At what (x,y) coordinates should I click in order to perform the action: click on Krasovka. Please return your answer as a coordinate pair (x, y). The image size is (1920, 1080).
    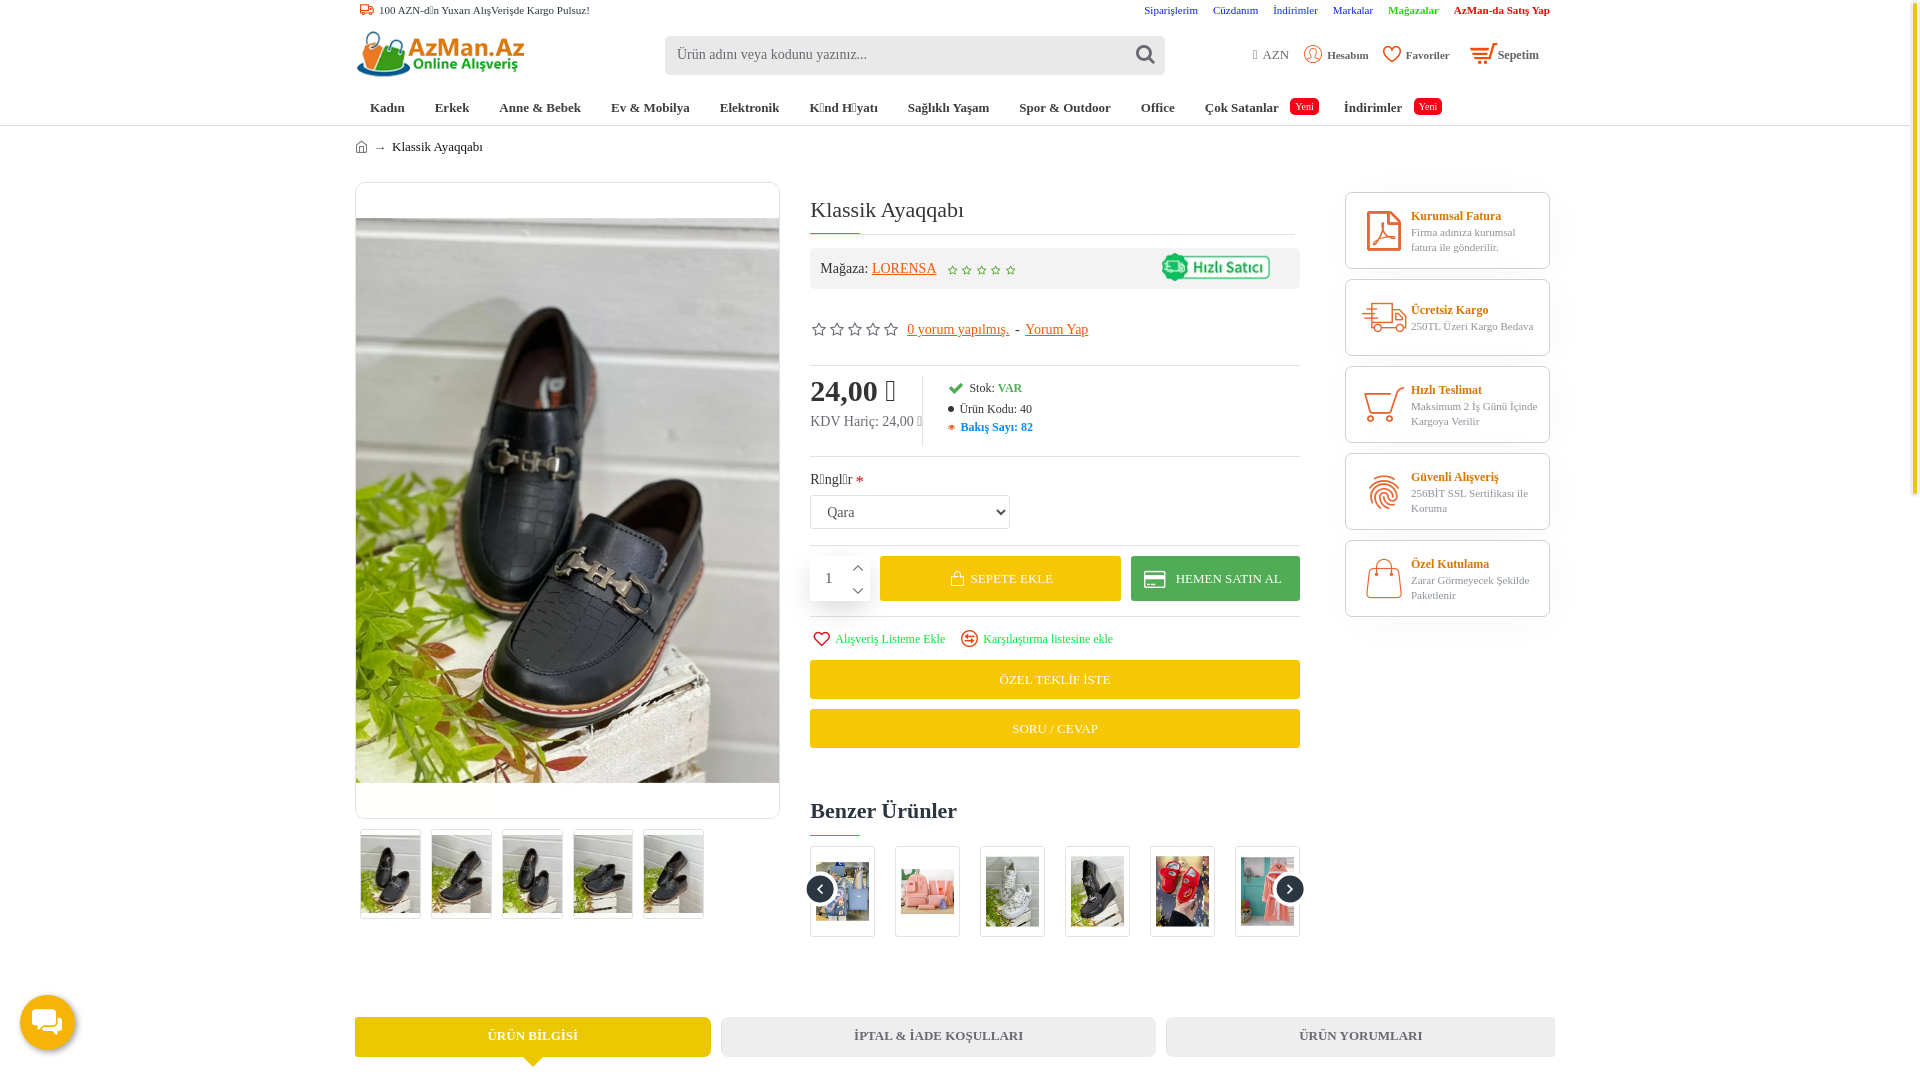
    Looking at the image, I should click on (1012, 892).